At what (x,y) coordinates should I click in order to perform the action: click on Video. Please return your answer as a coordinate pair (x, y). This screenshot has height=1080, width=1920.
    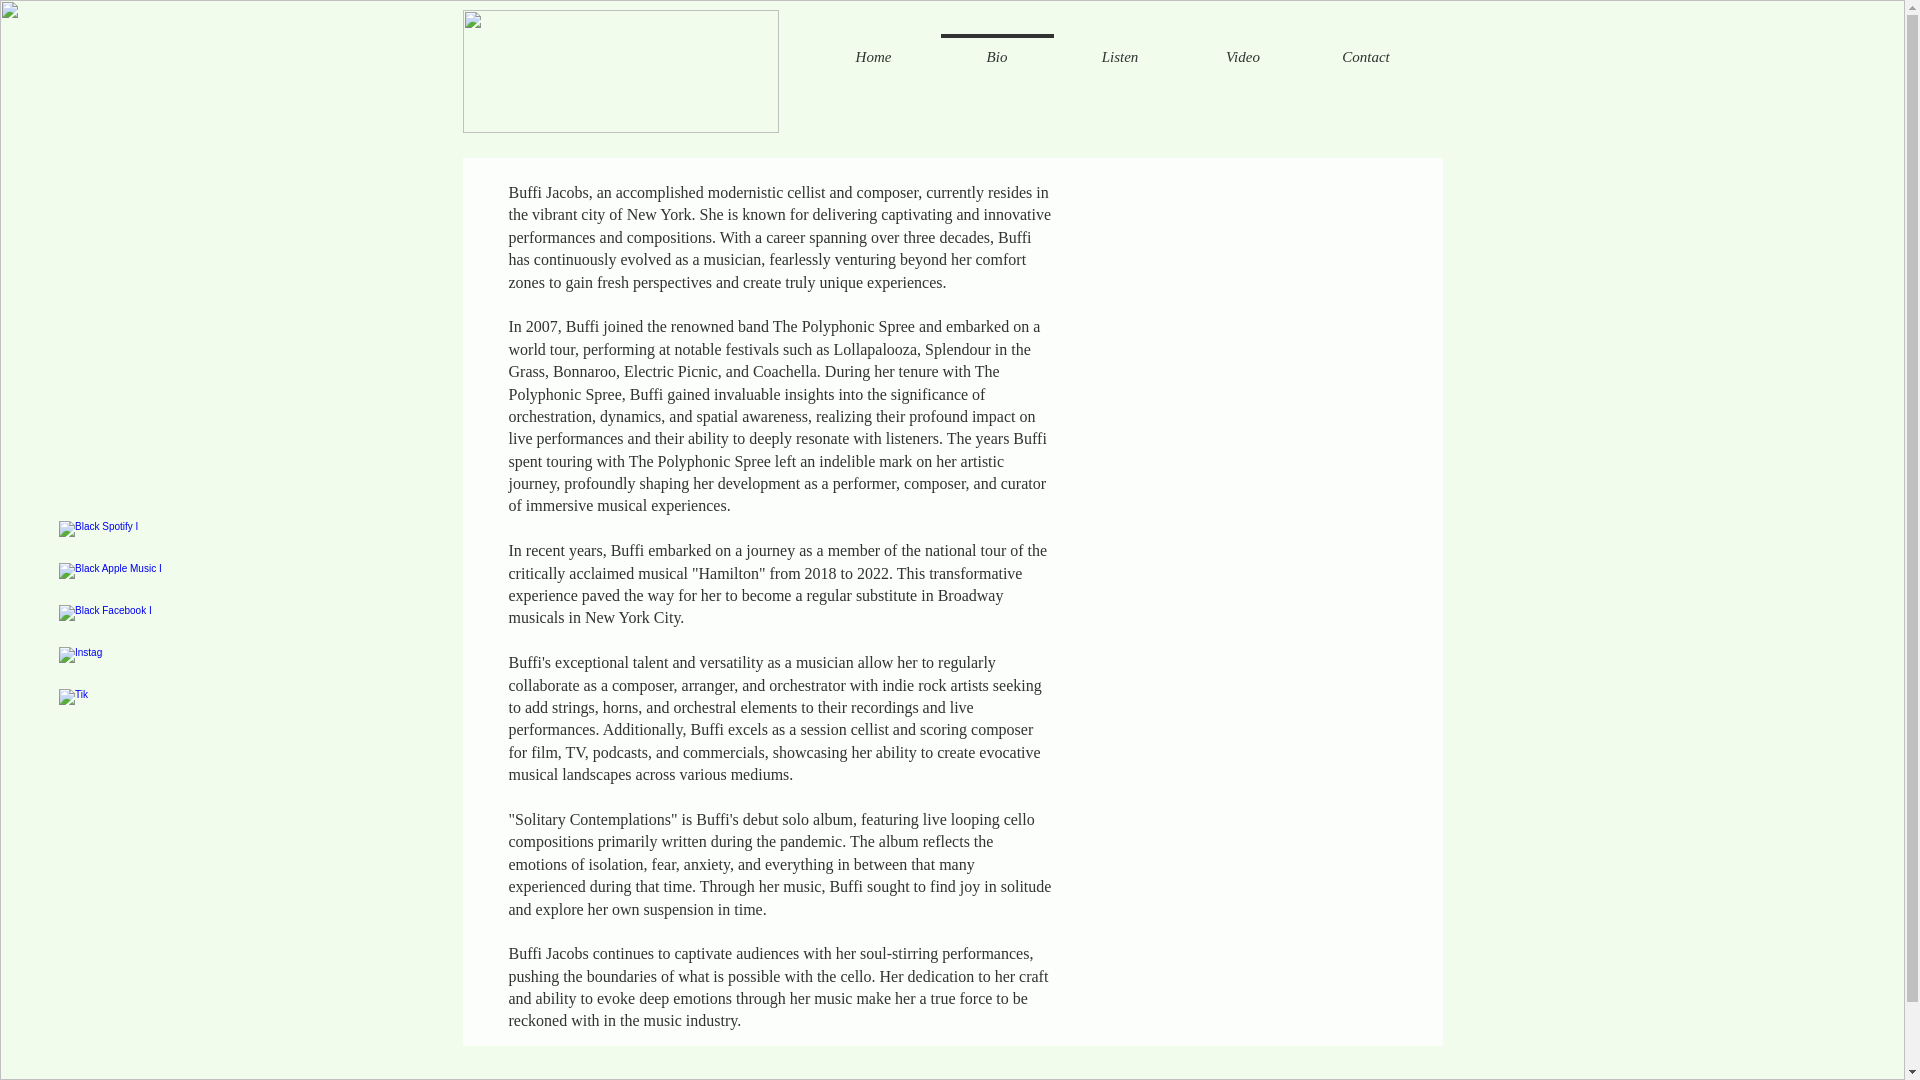
    Looking at the image, I should click on (1244, 48).